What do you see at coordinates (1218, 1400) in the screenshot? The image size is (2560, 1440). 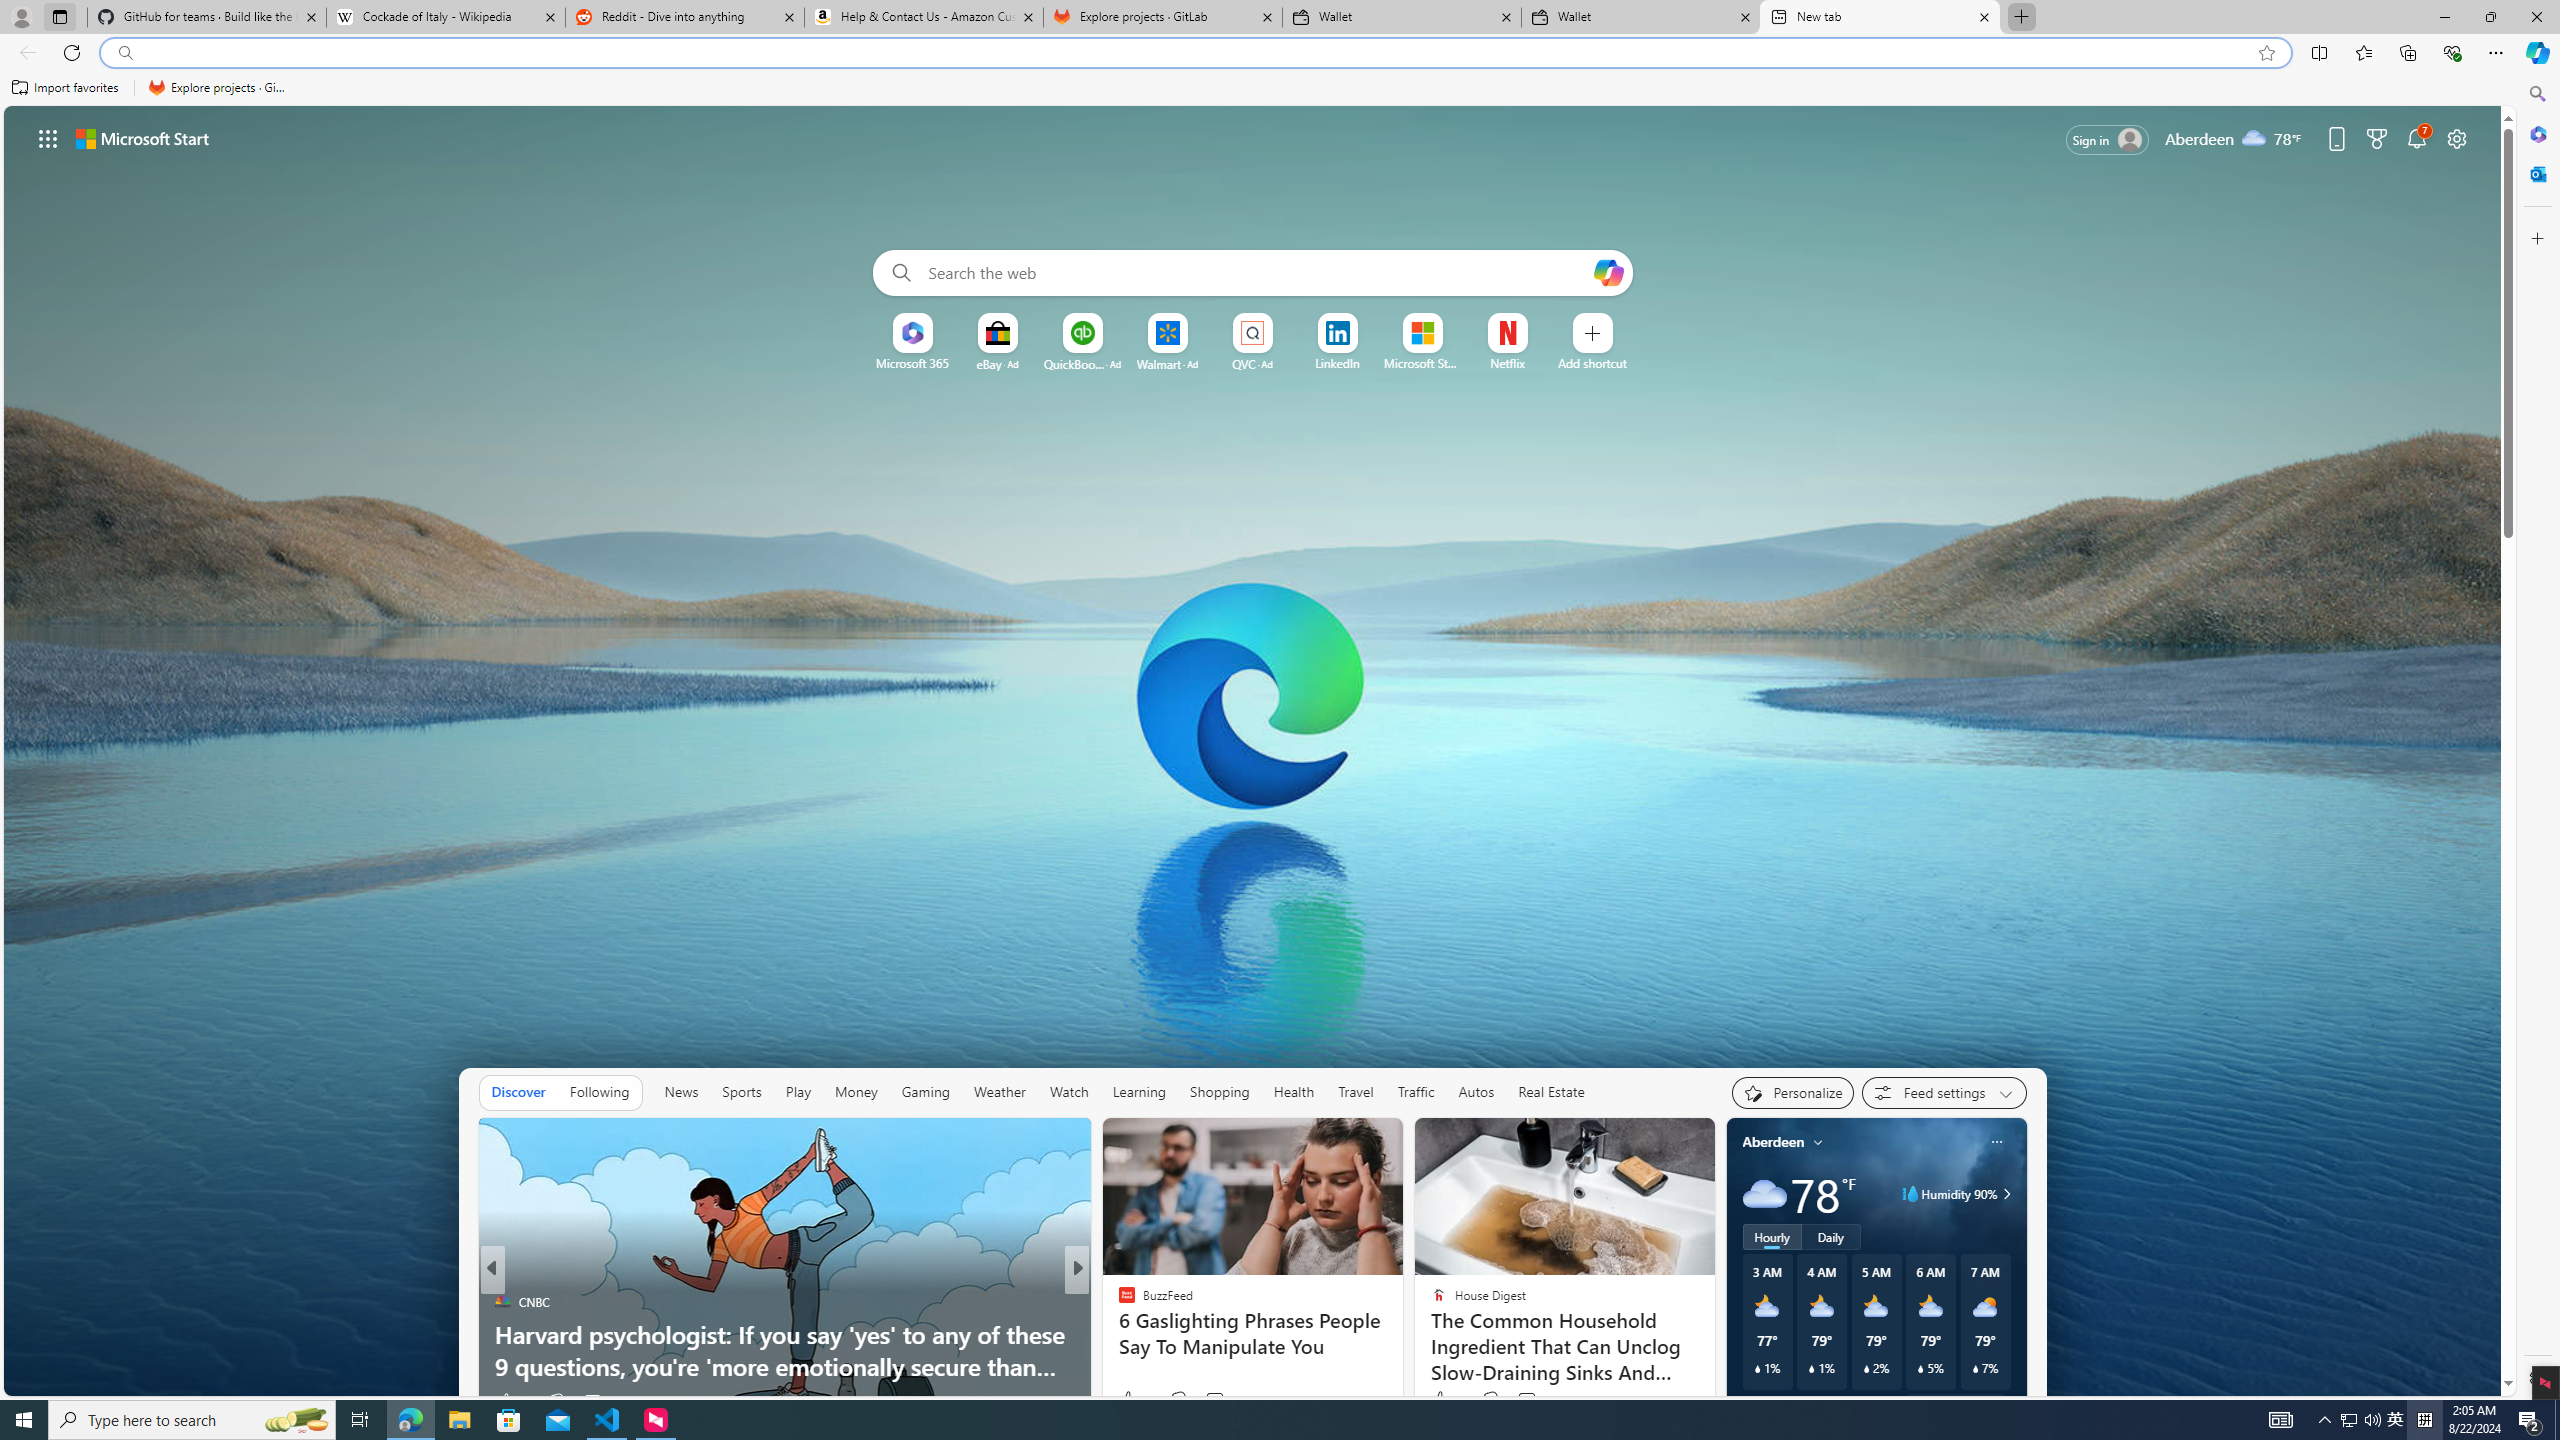 I see `View comments 16 Comment` at bounding box center [1218, 1400].